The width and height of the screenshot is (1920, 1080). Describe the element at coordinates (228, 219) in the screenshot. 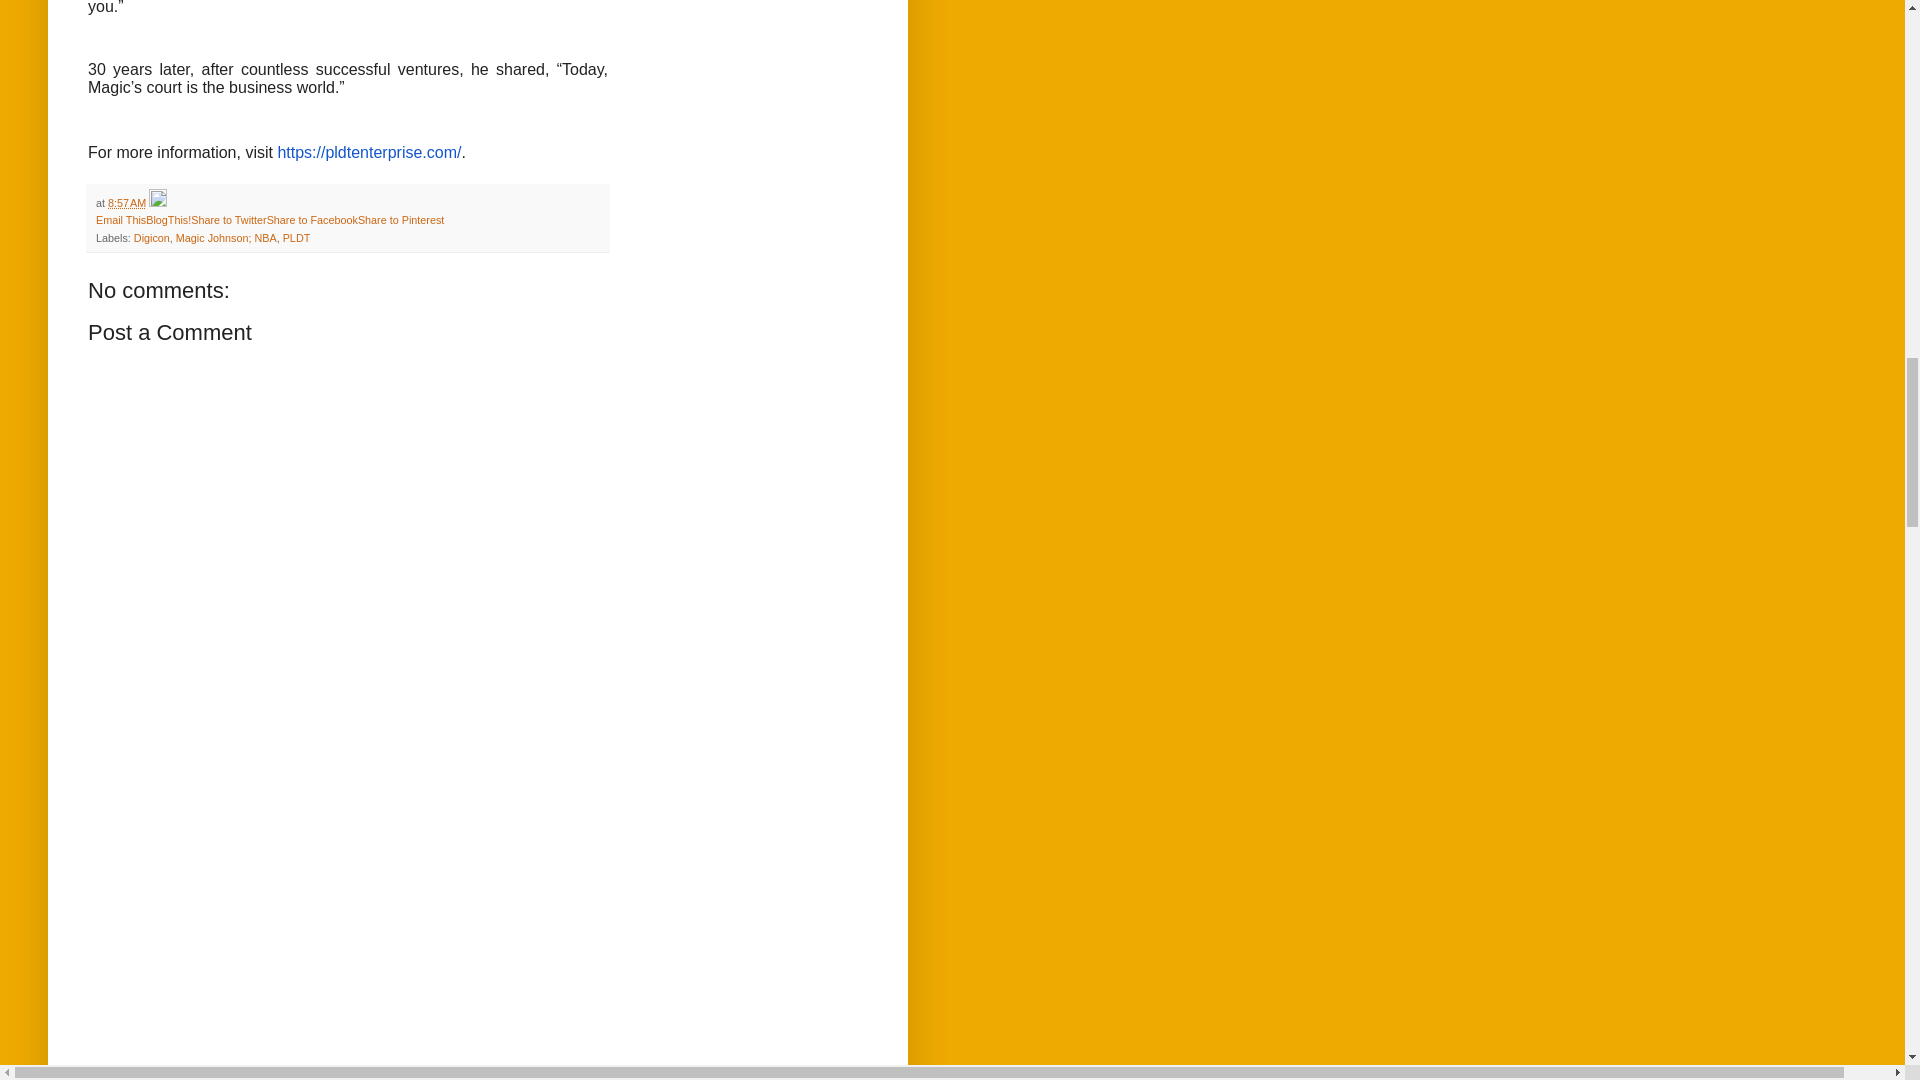

I see `Share to Twitter` at that location.